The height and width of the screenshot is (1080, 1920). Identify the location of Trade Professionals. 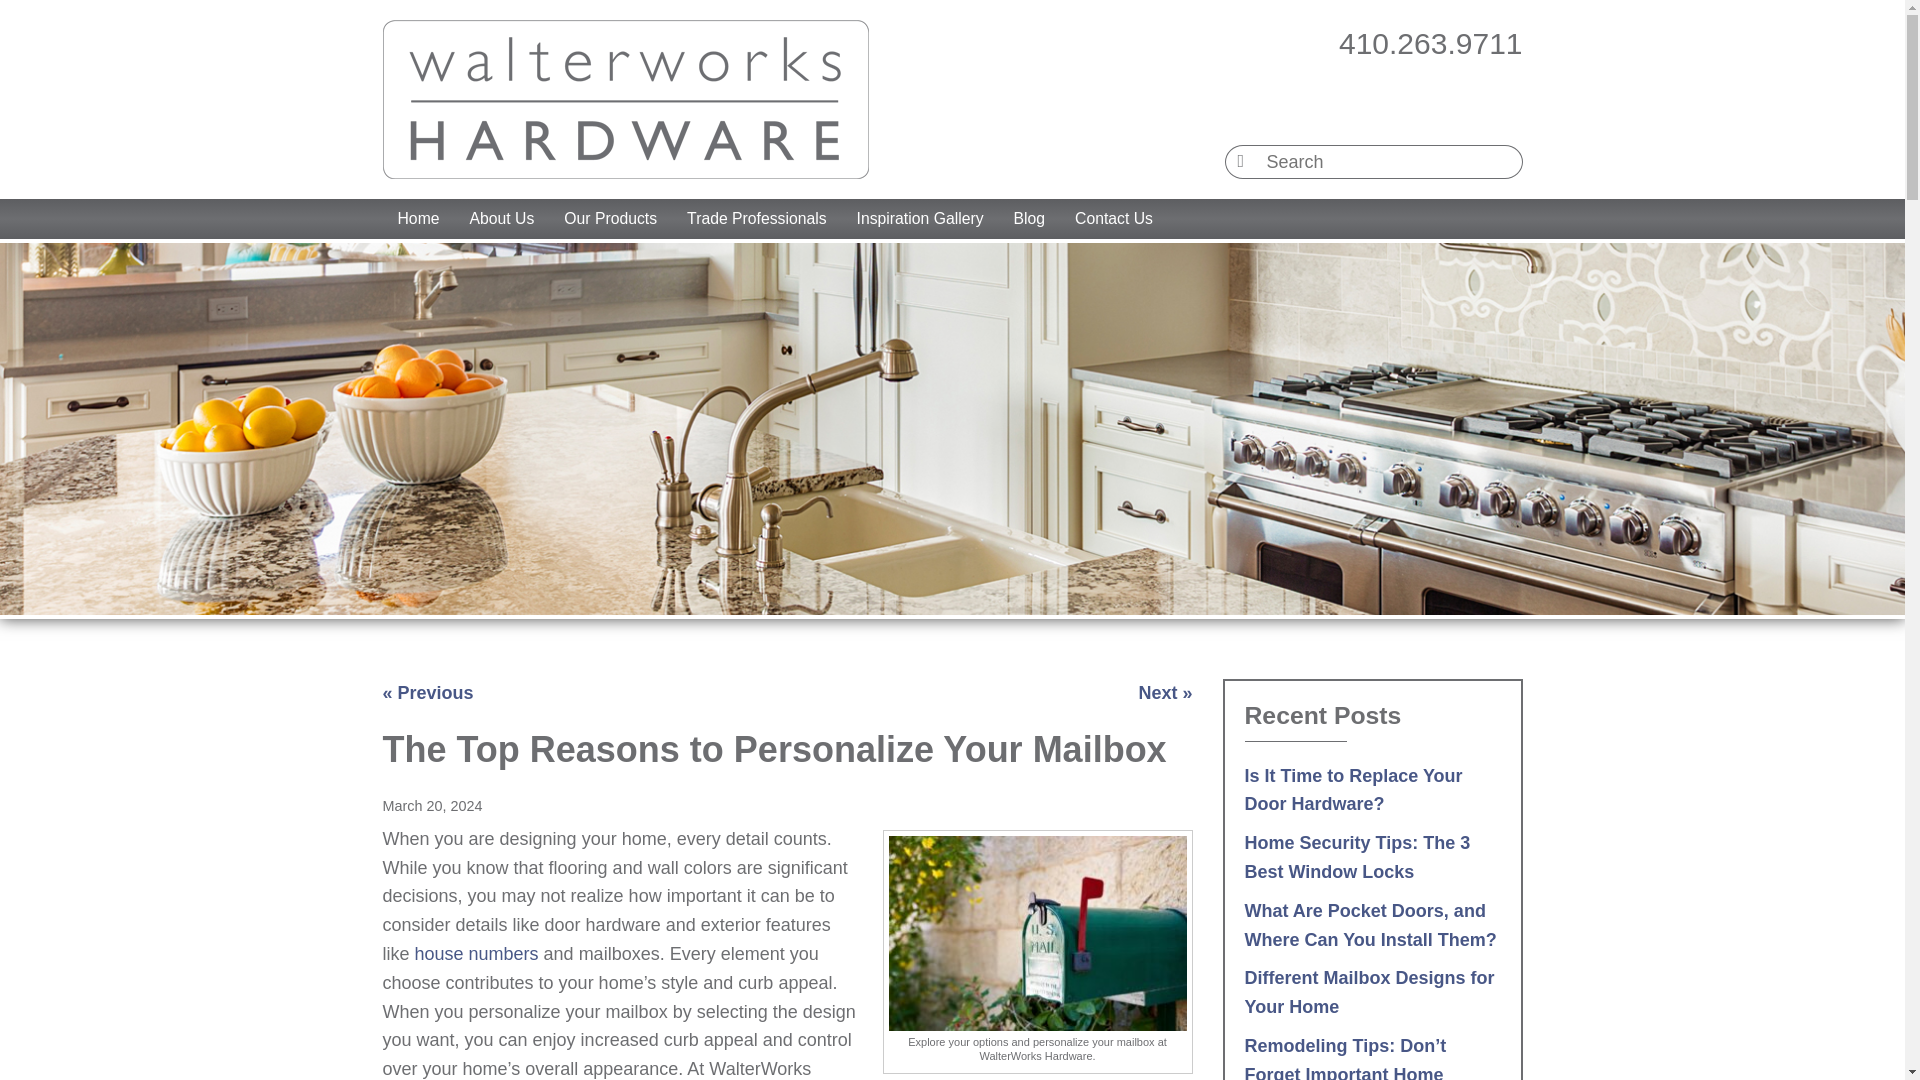
(756, 218).